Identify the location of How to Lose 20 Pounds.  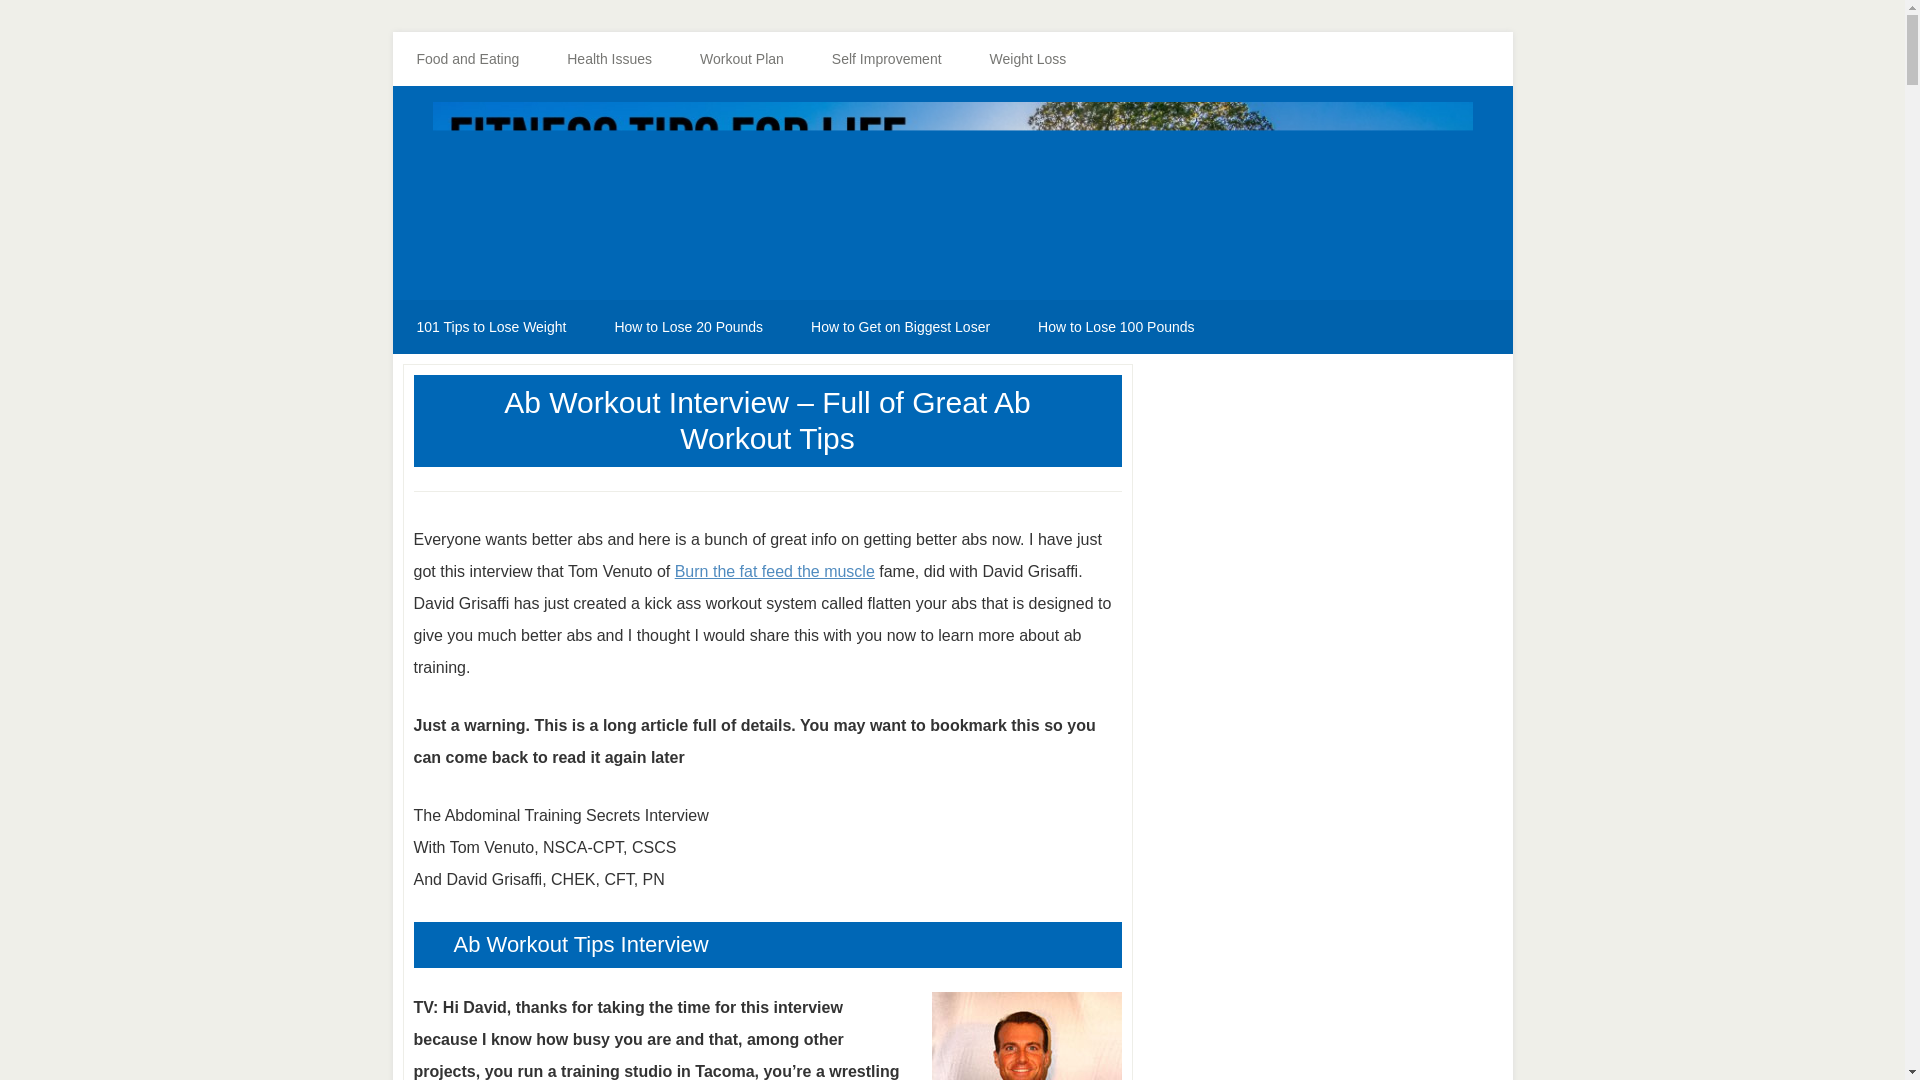
(688, 327).